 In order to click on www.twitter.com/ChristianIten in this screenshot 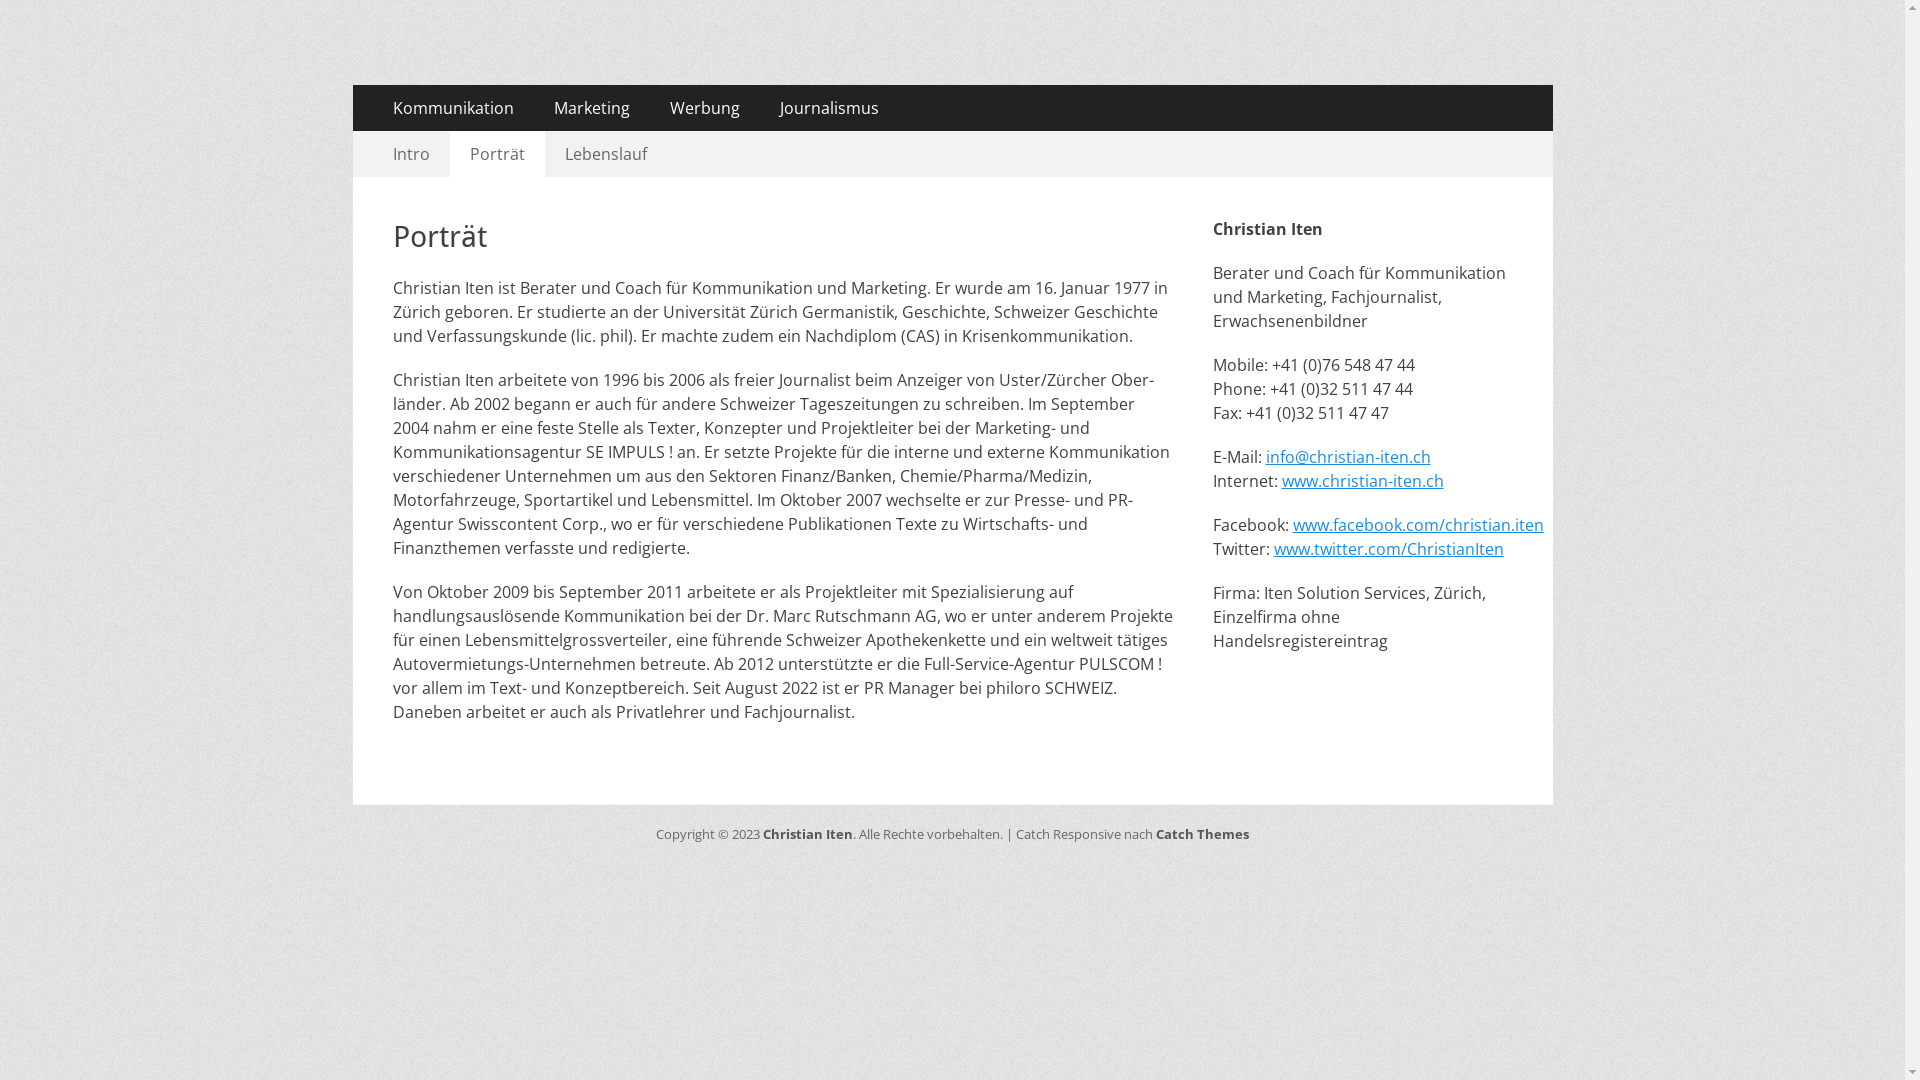, I will do `click(1389, 549)`.